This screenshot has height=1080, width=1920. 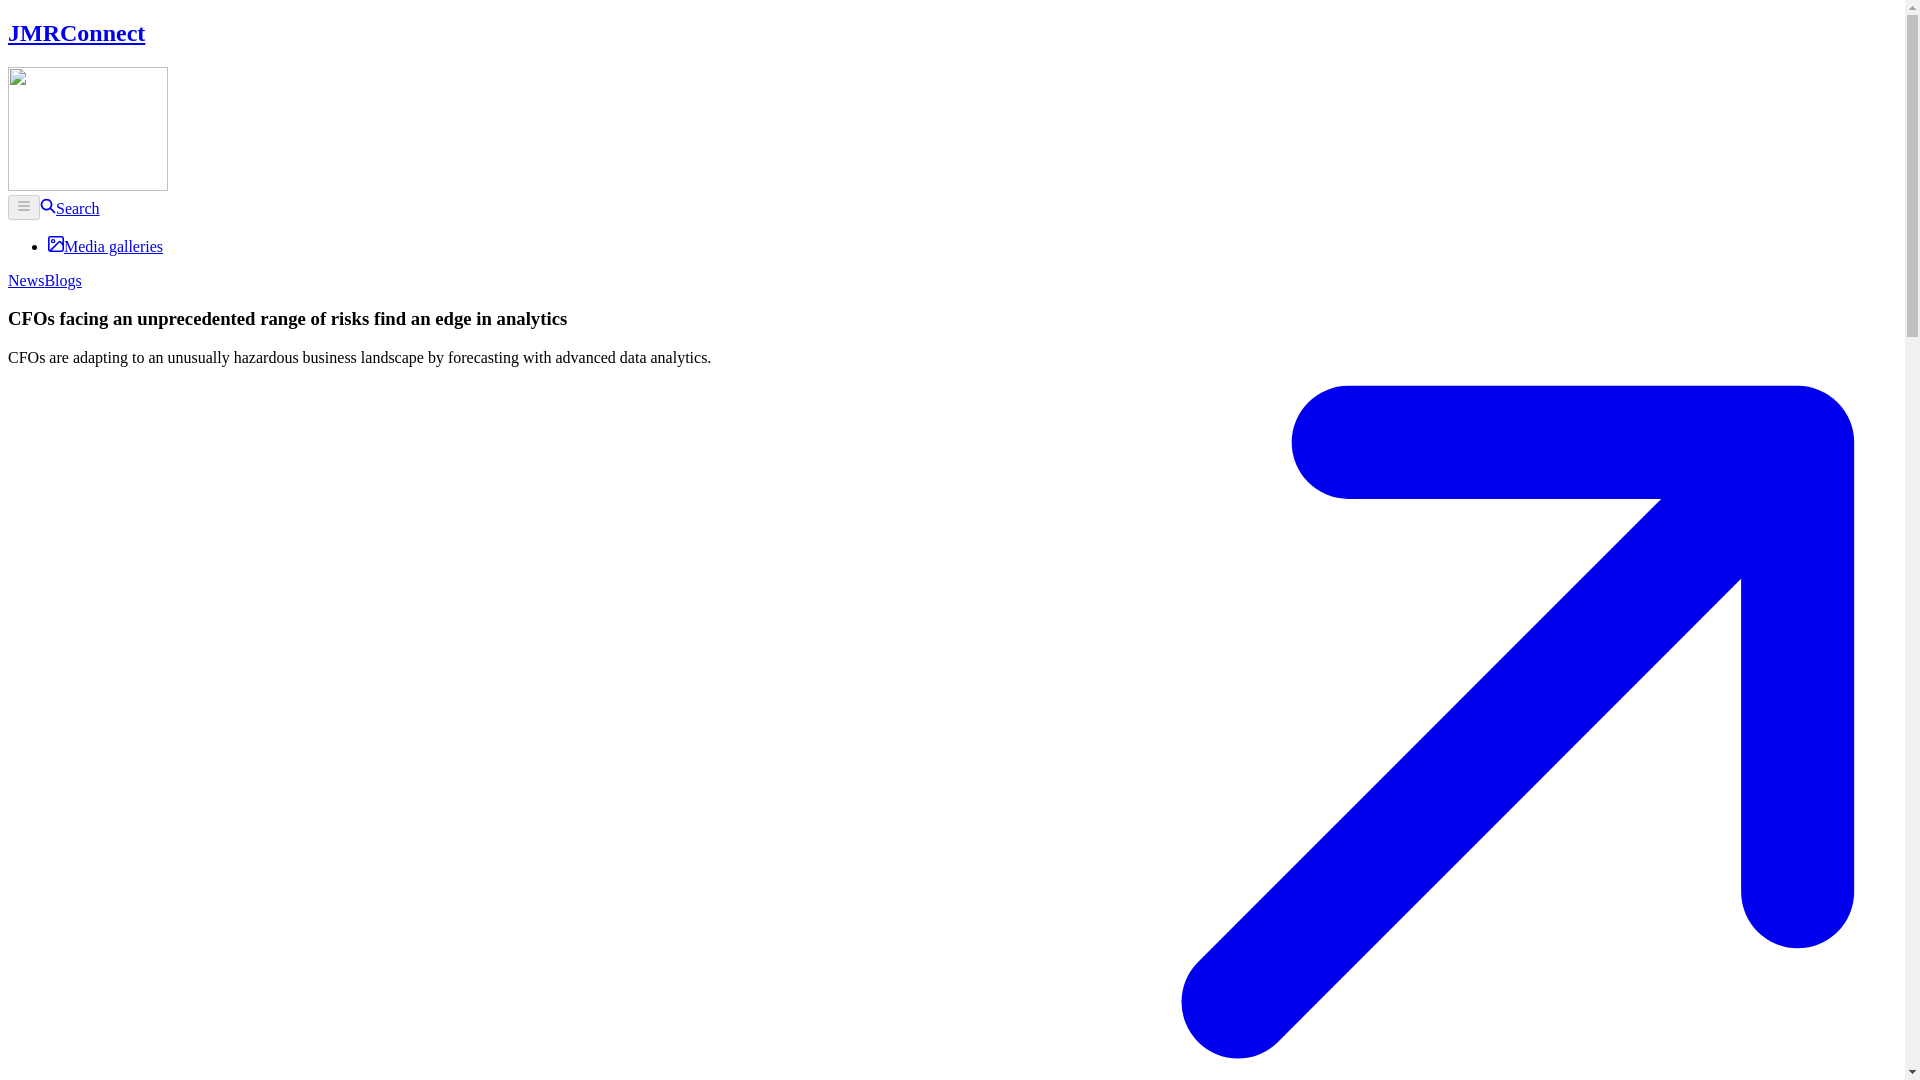 I want to click on News, so click(x=26, y=280).